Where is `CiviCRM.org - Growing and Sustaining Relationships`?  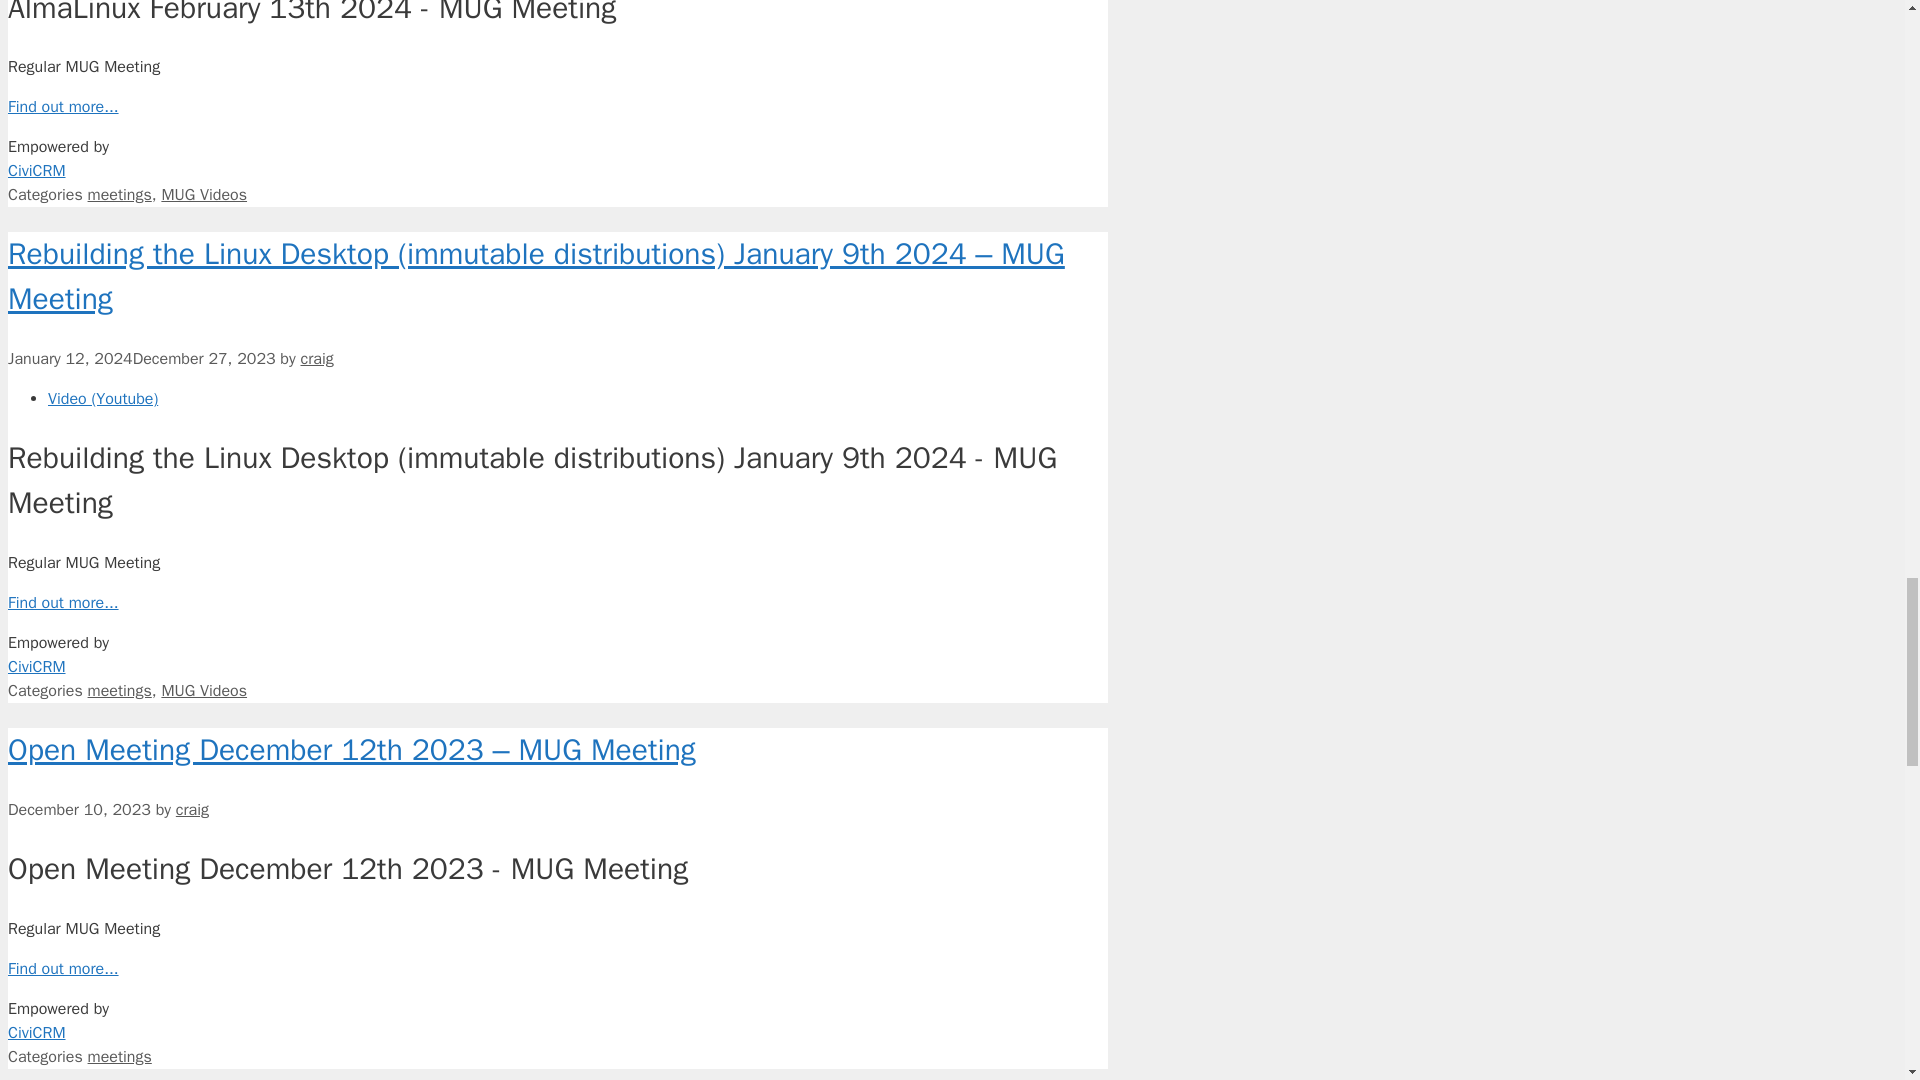 CiviCRM.org - Growing and Sustaining Relationships is located at coordinates (557, 1044).